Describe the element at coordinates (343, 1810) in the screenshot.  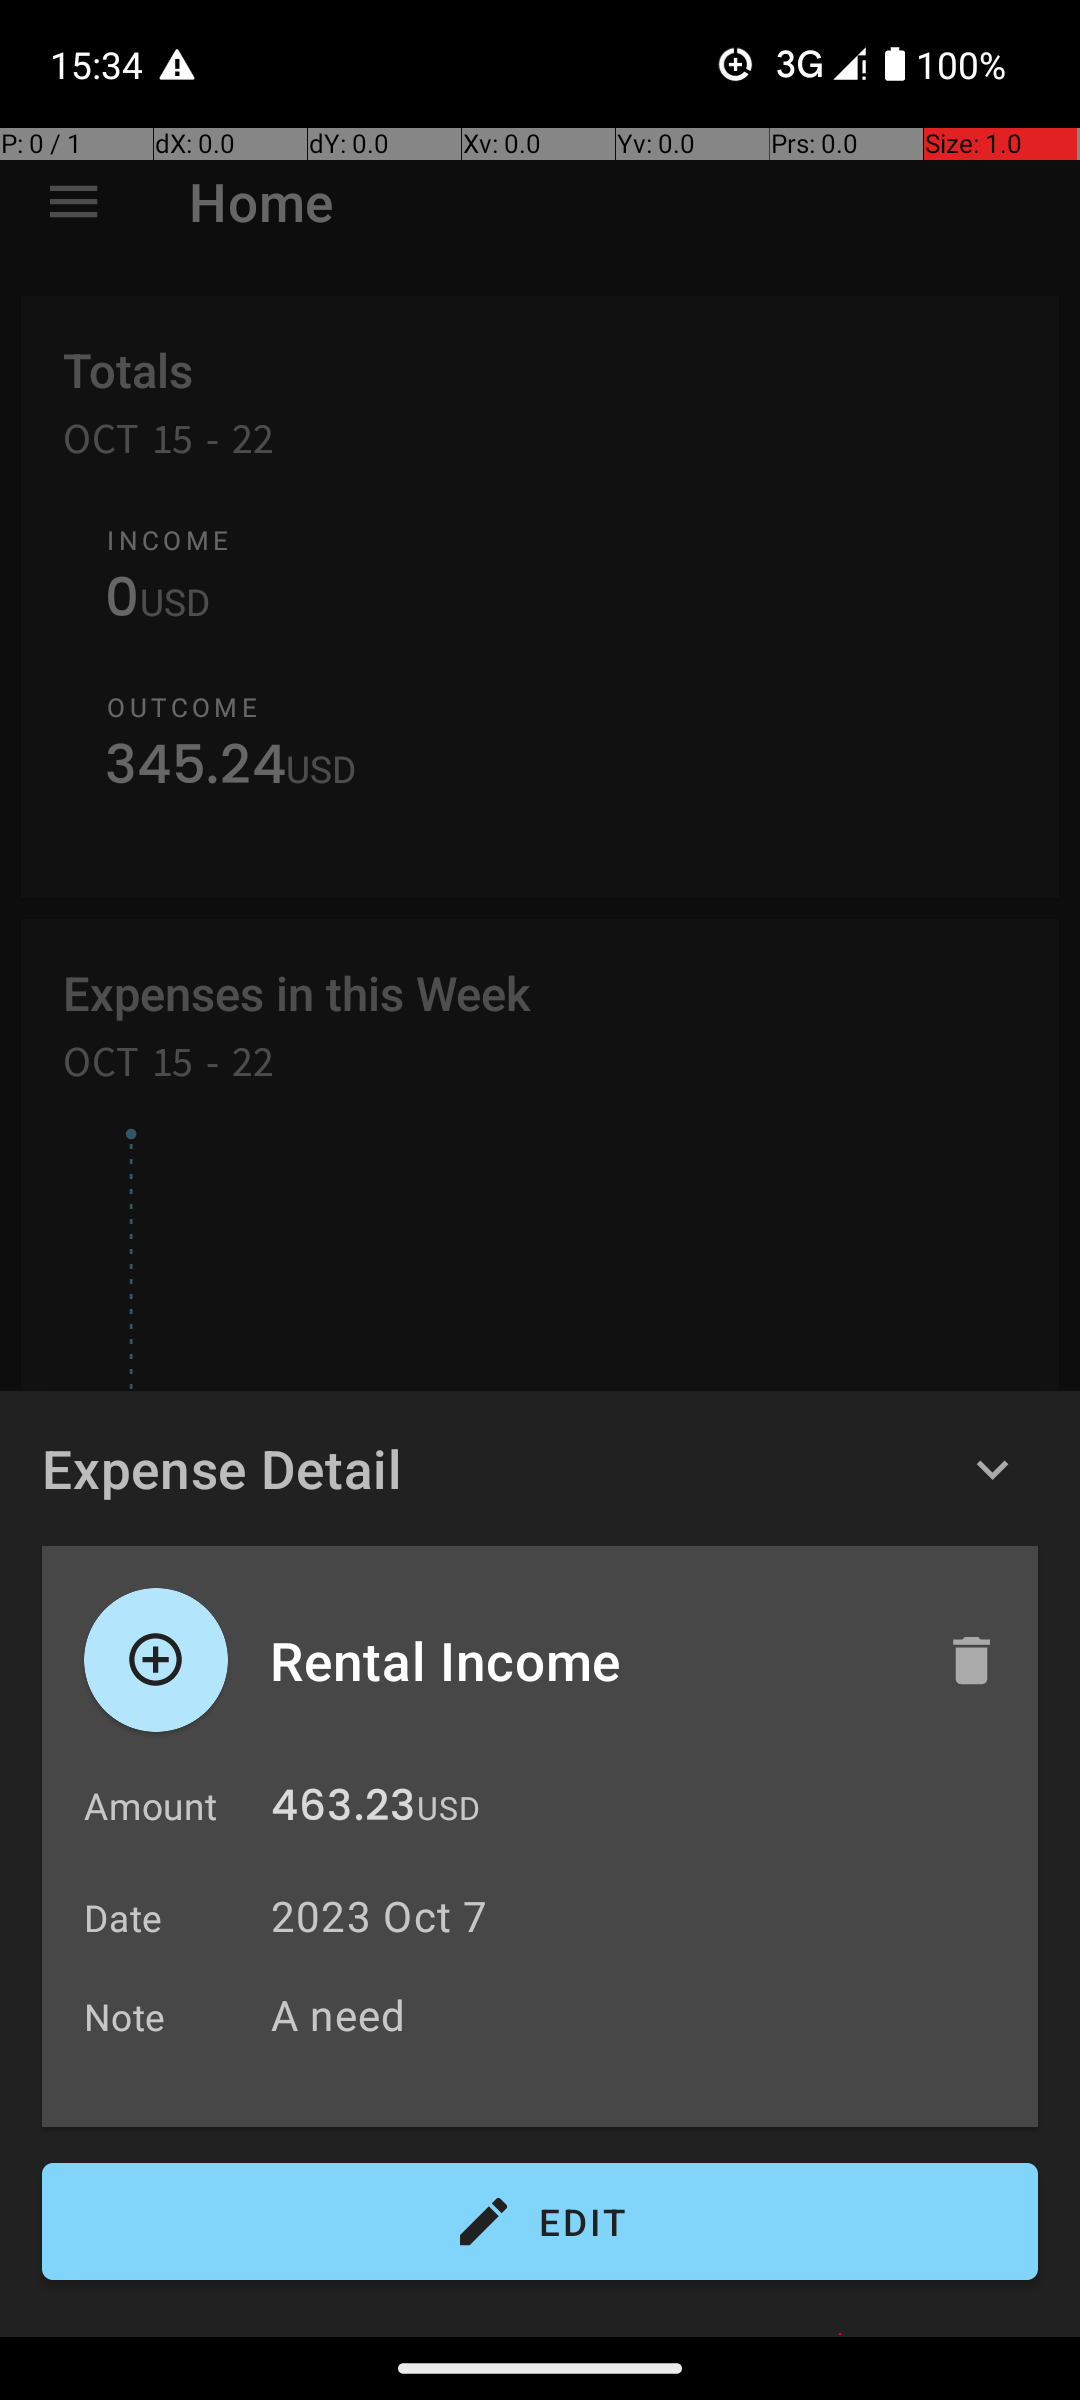
I see `463.23` at that location.